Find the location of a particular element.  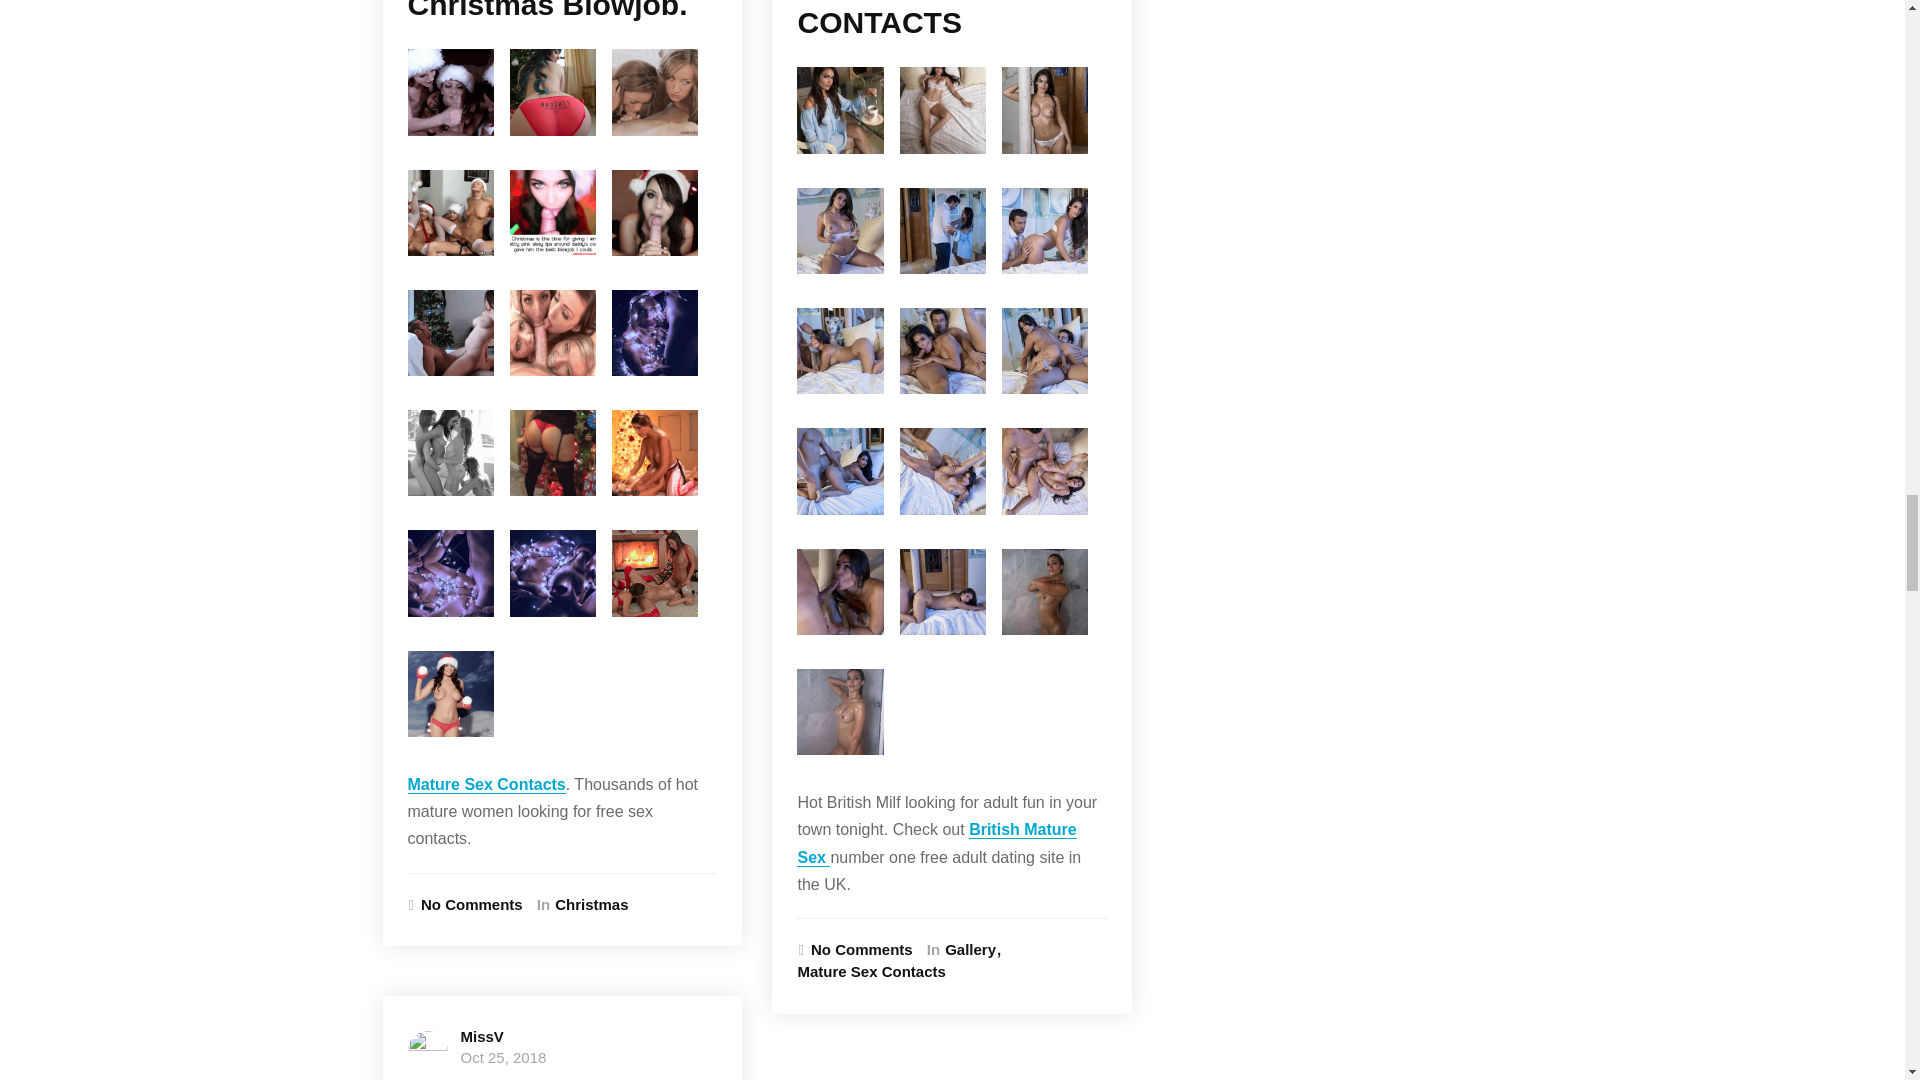

Mature Sex Contacts is located at coordinates (486, 784).